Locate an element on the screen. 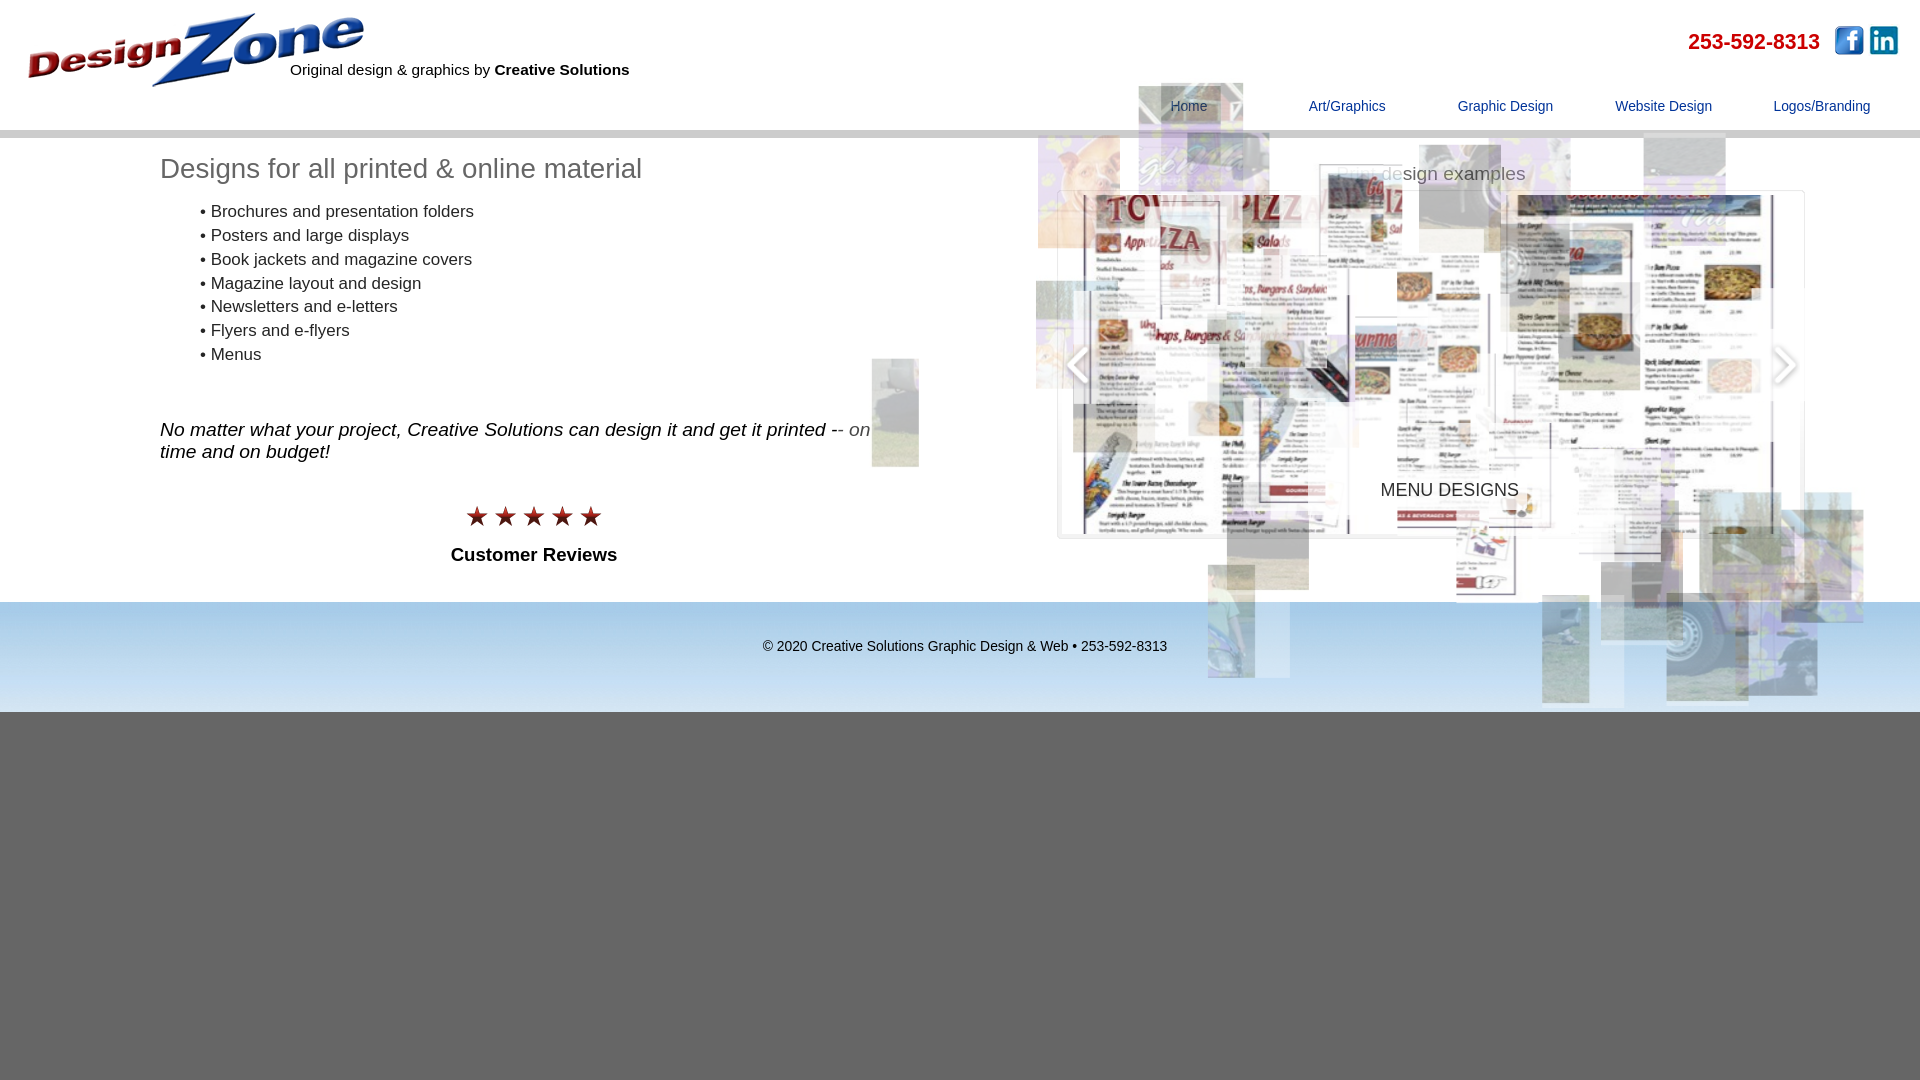 The image size is (1920, 1080). Creative Solutions LinkedIn page is located at coordinates (1884, 40).